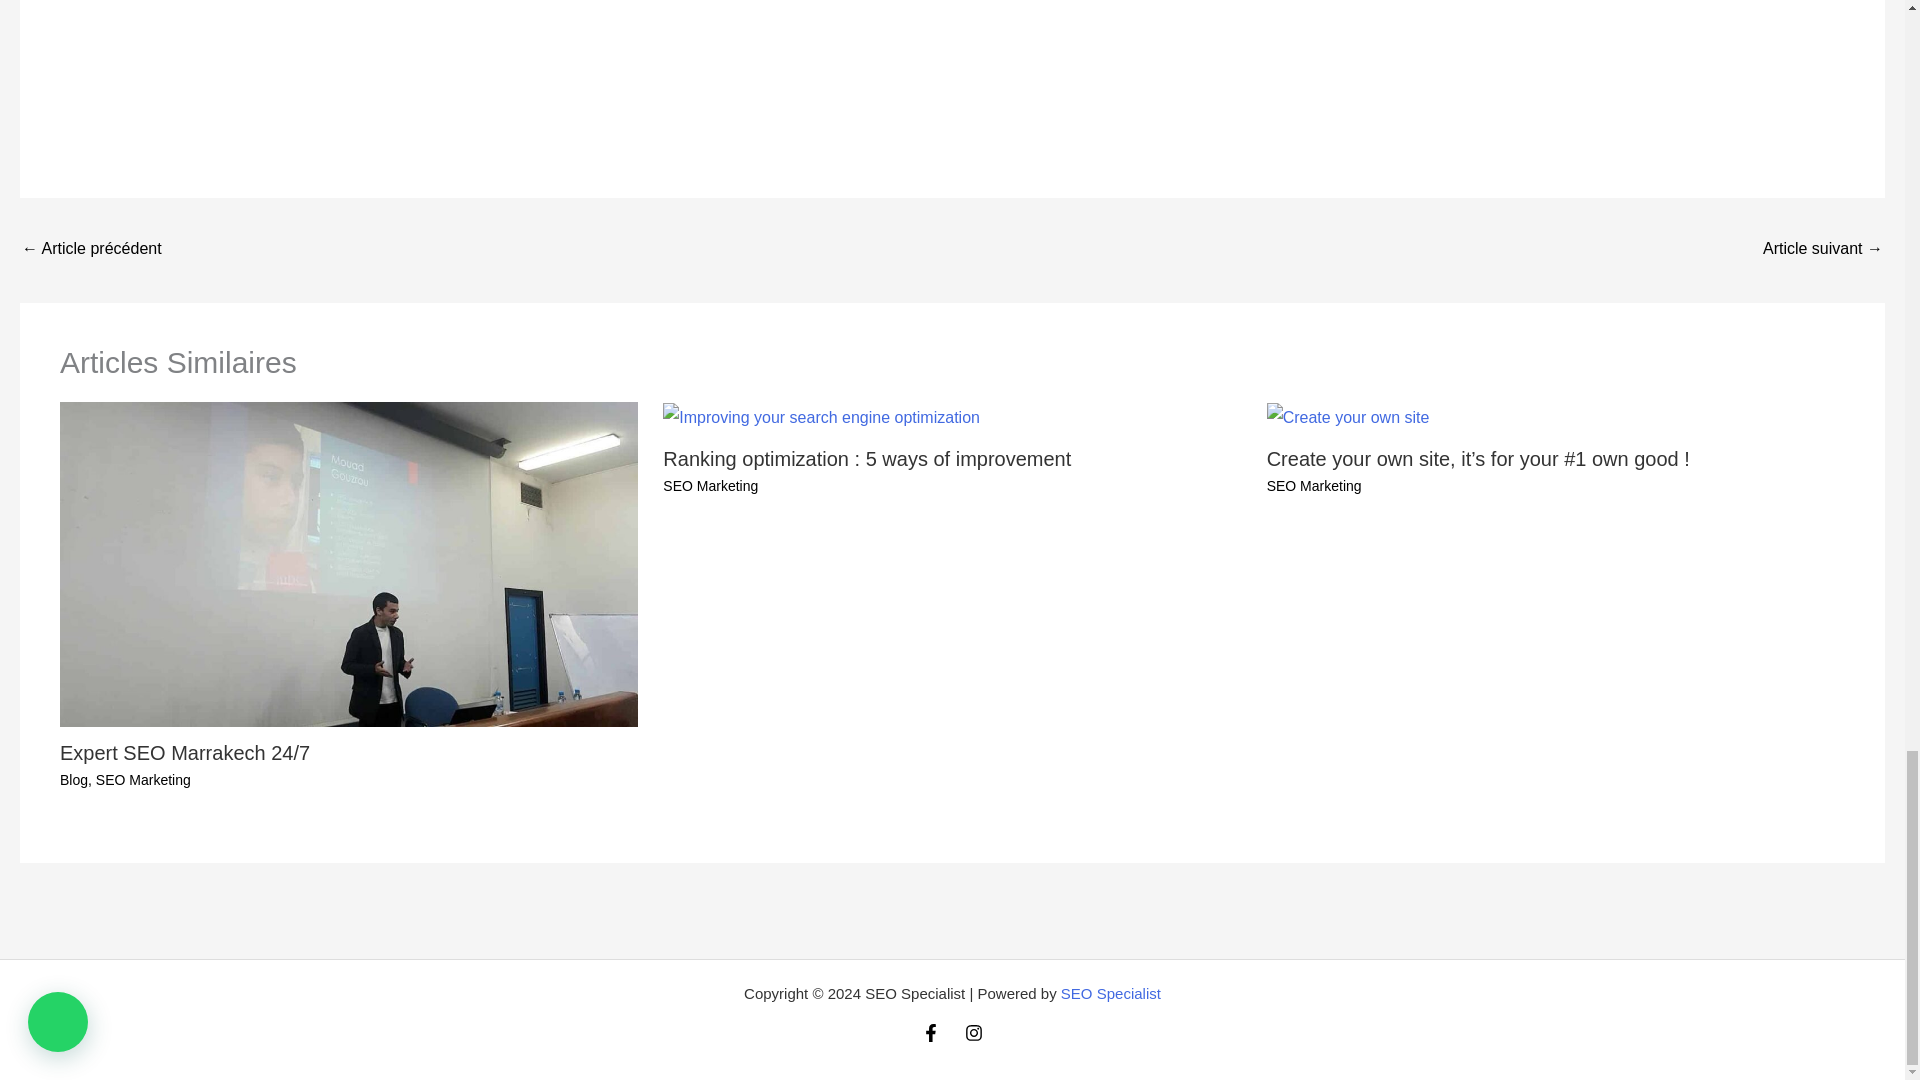 This screenshot has height=1080, width=1920. Describe the element at coordinates (1314, 486) in the screenshot. I see `SEO Marketing` at that location.